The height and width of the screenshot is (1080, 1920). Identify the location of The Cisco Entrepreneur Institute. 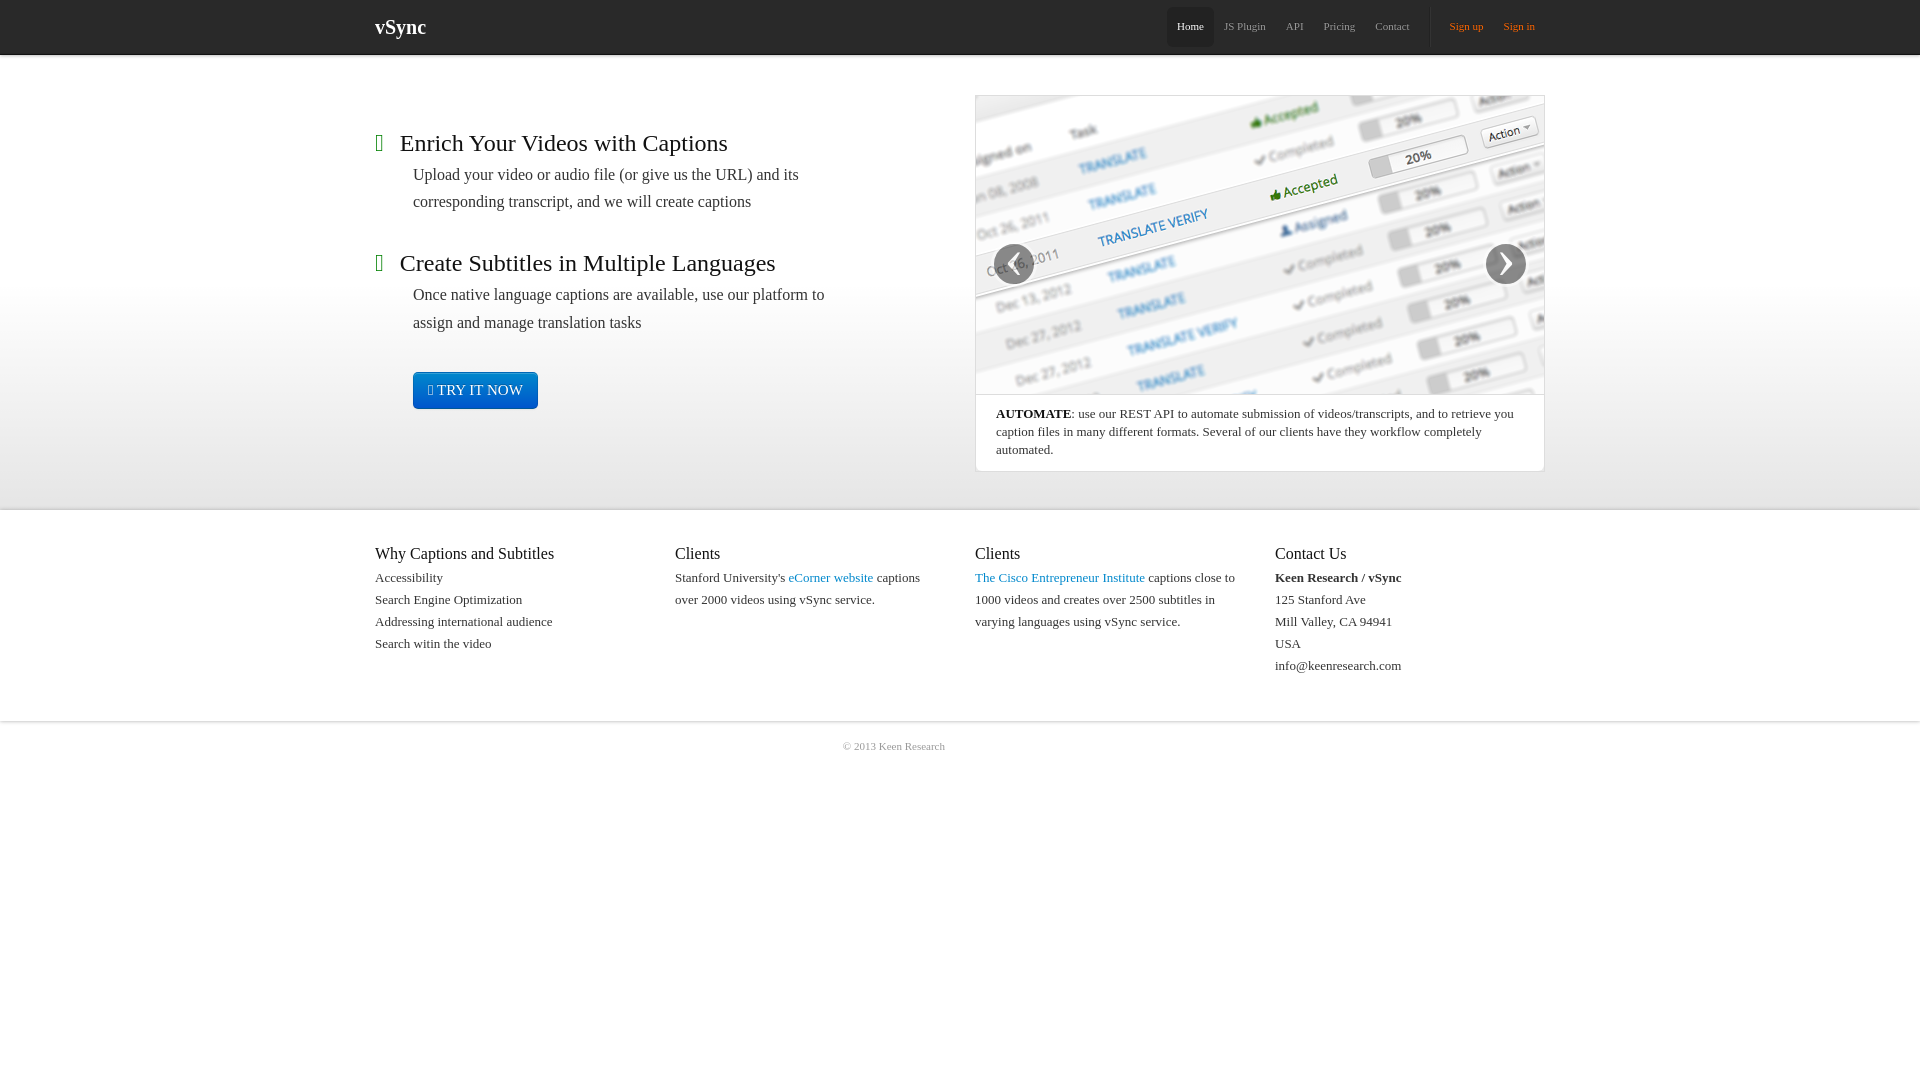
(1060, 578).